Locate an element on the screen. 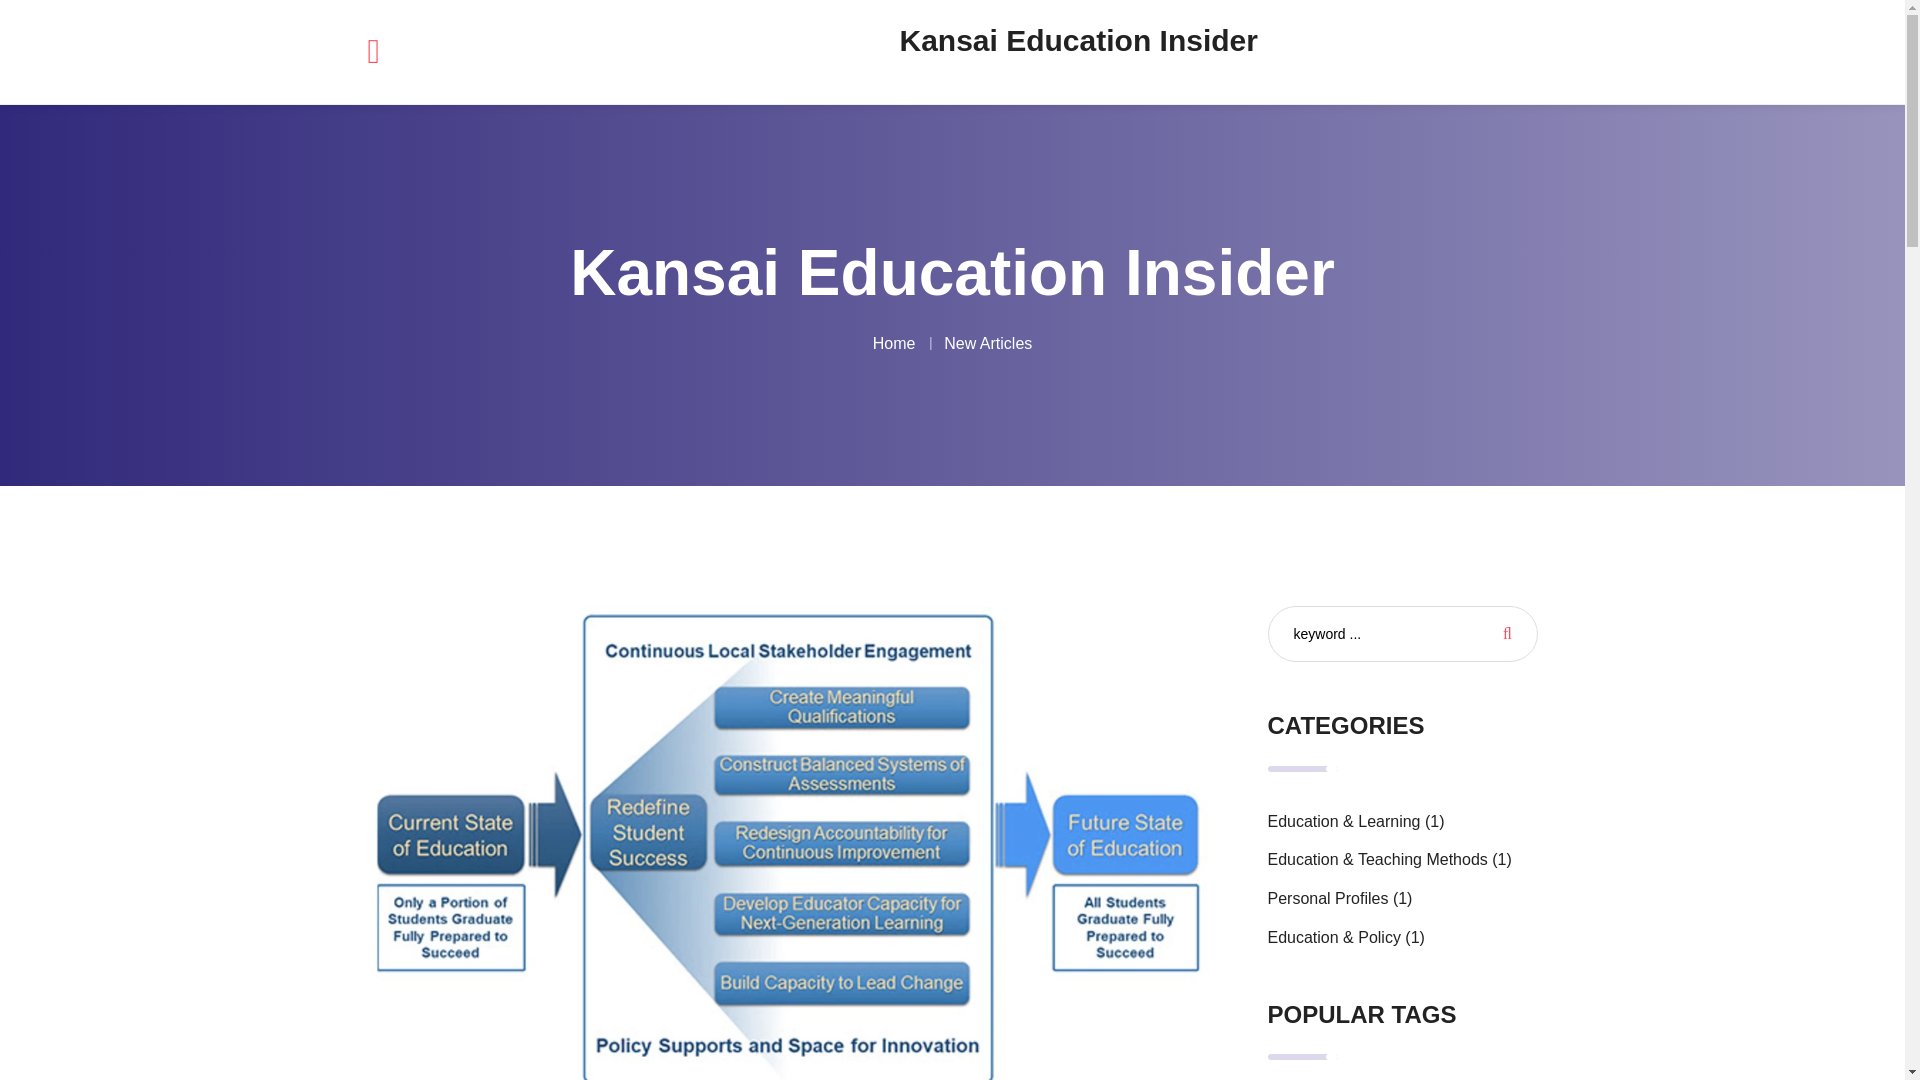  Kansai Education Insider is located at coordinates (1078, 40).